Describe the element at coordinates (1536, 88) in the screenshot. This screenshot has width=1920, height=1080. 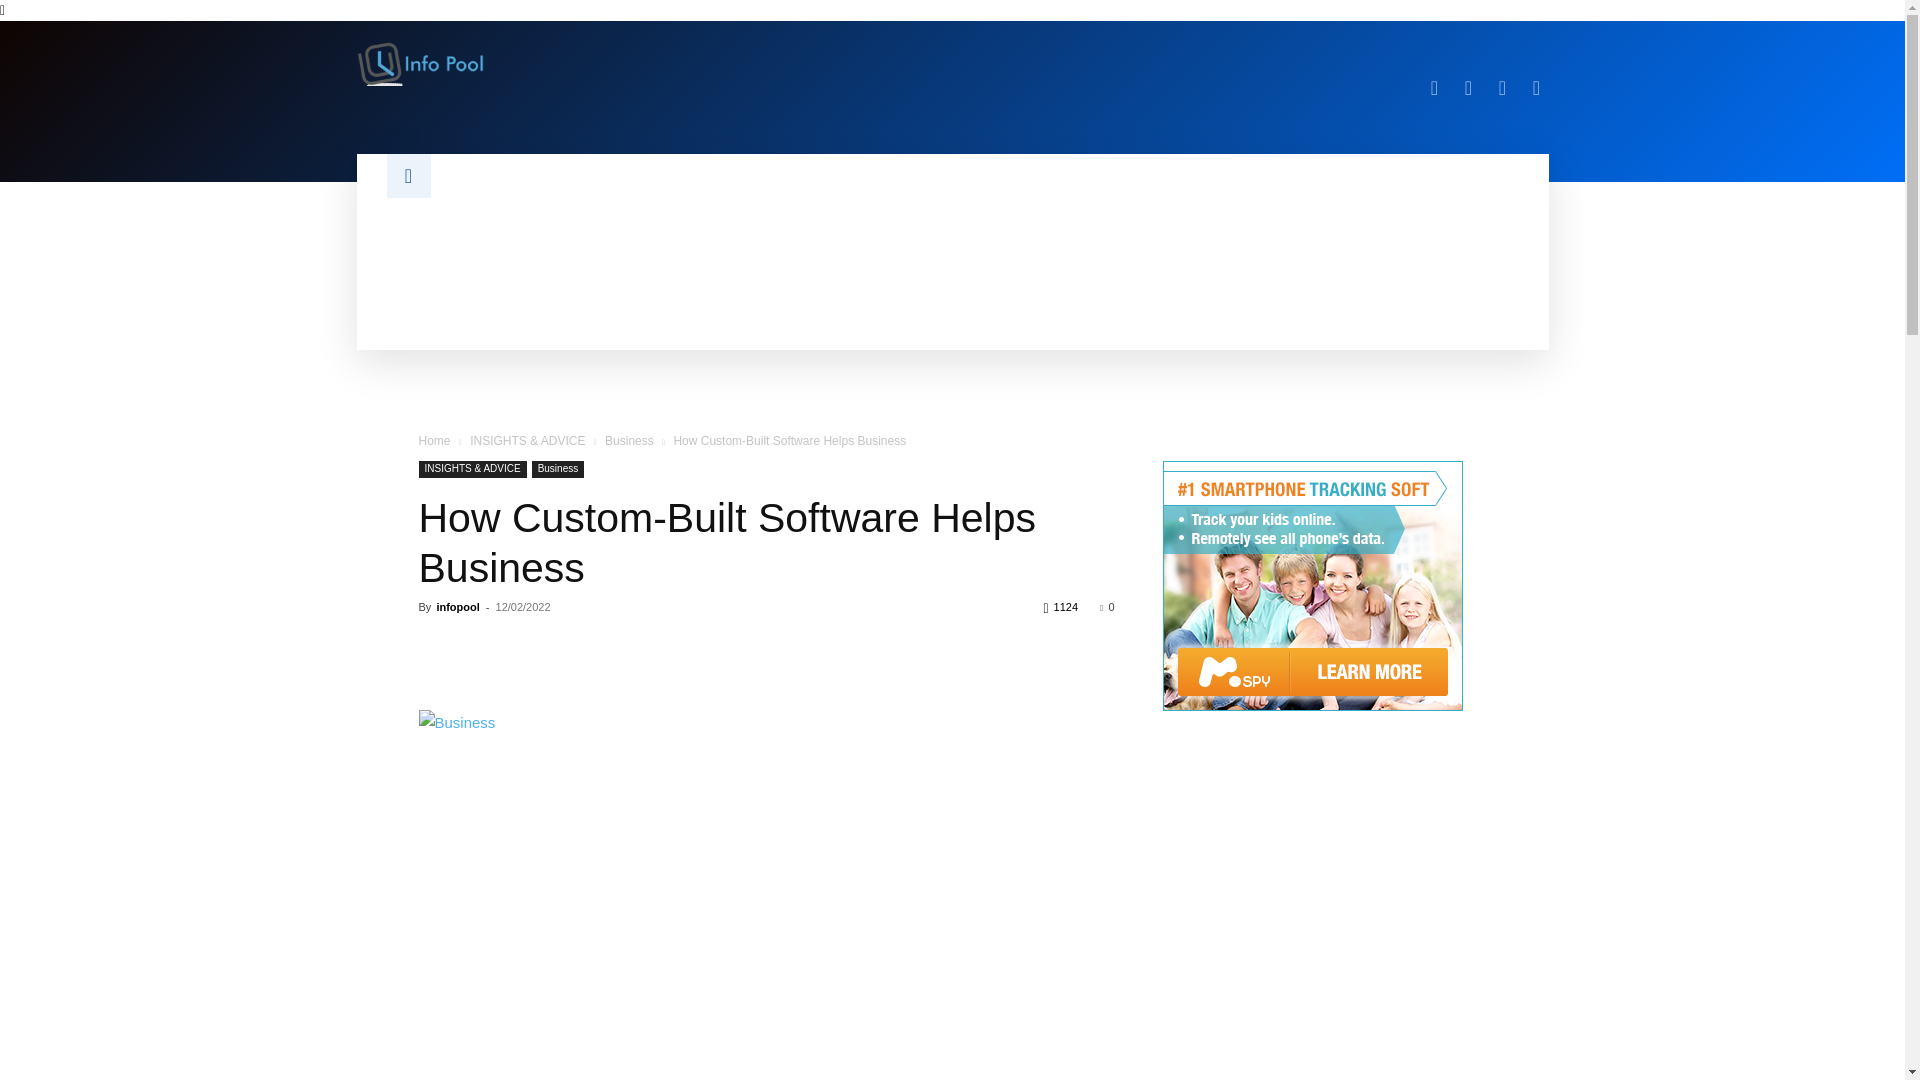
I see `Youtube` at that location.